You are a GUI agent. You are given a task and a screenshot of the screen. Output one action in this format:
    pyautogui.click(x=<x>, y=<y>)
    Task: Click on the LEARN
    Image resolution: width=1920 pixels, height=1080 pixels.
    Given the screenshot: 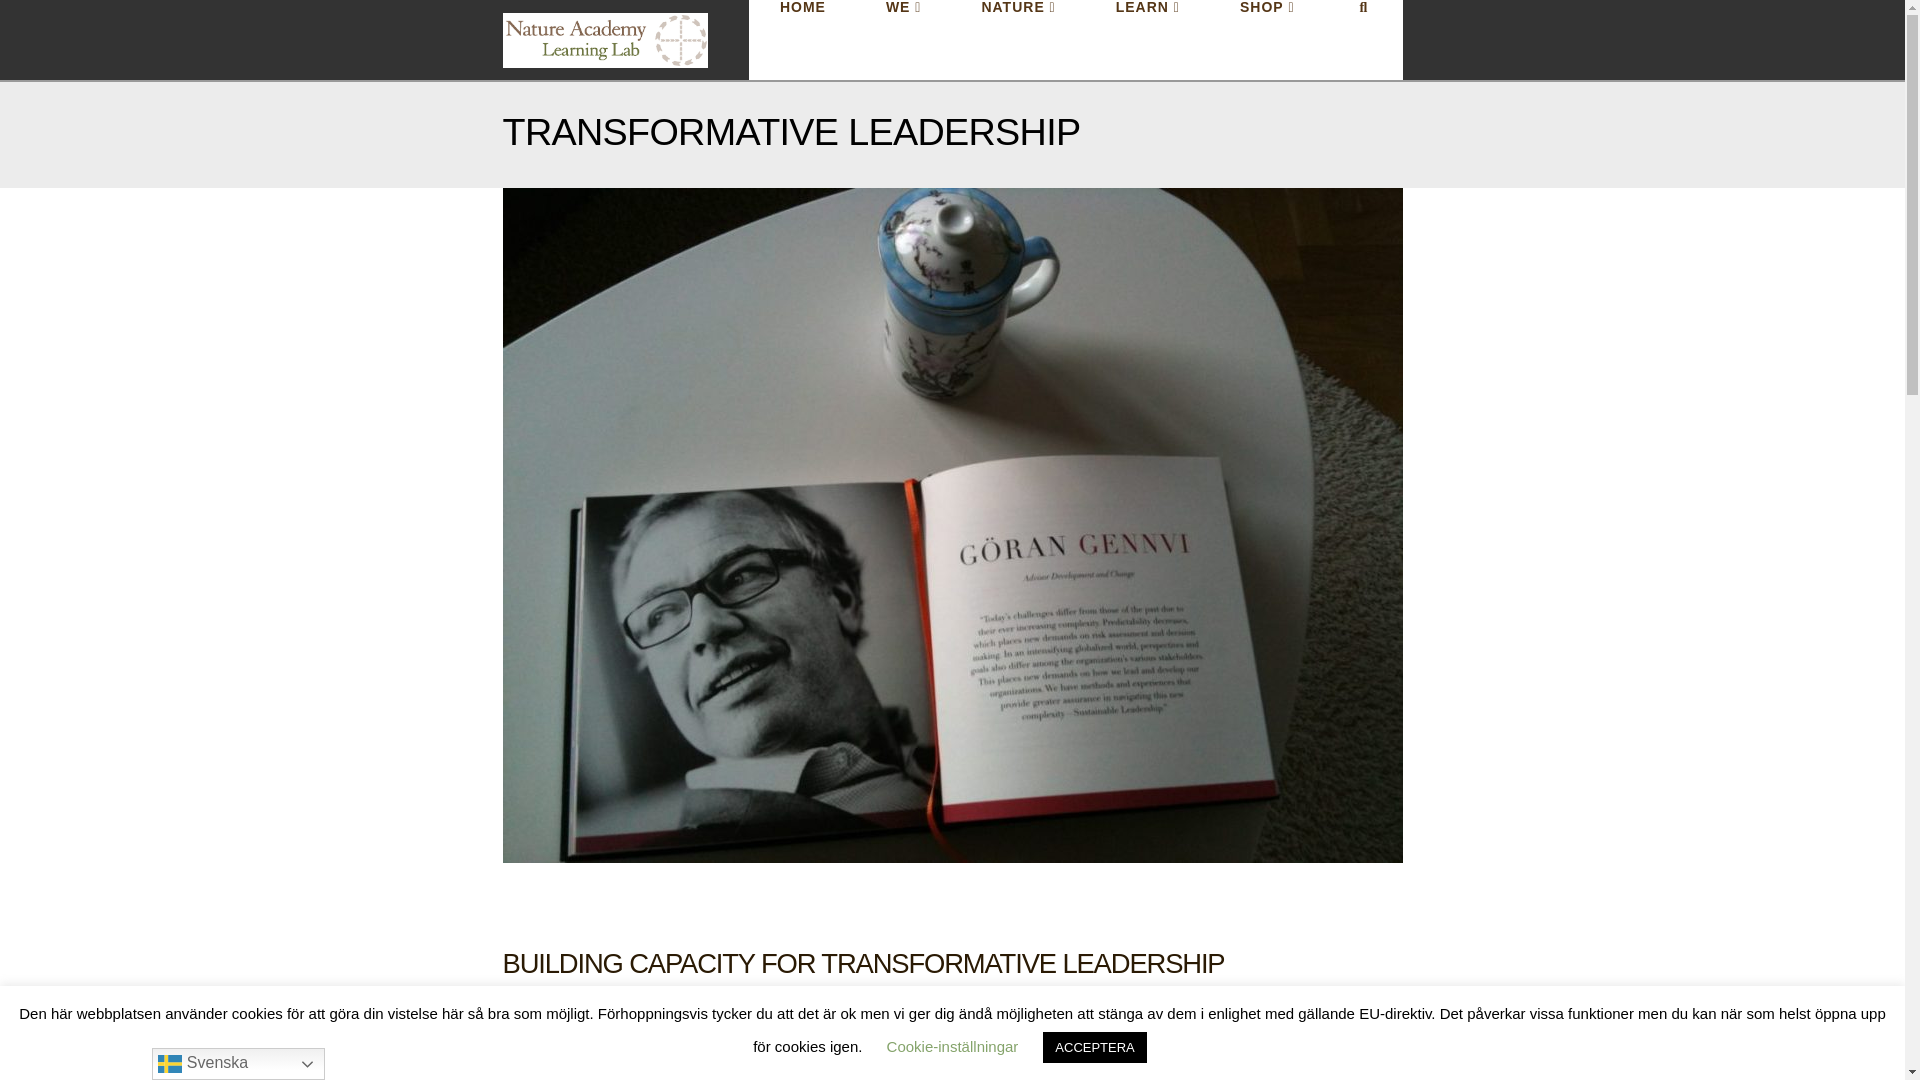 What is the action you would take?
    pyautogui.click(x=1148, y=40)
    